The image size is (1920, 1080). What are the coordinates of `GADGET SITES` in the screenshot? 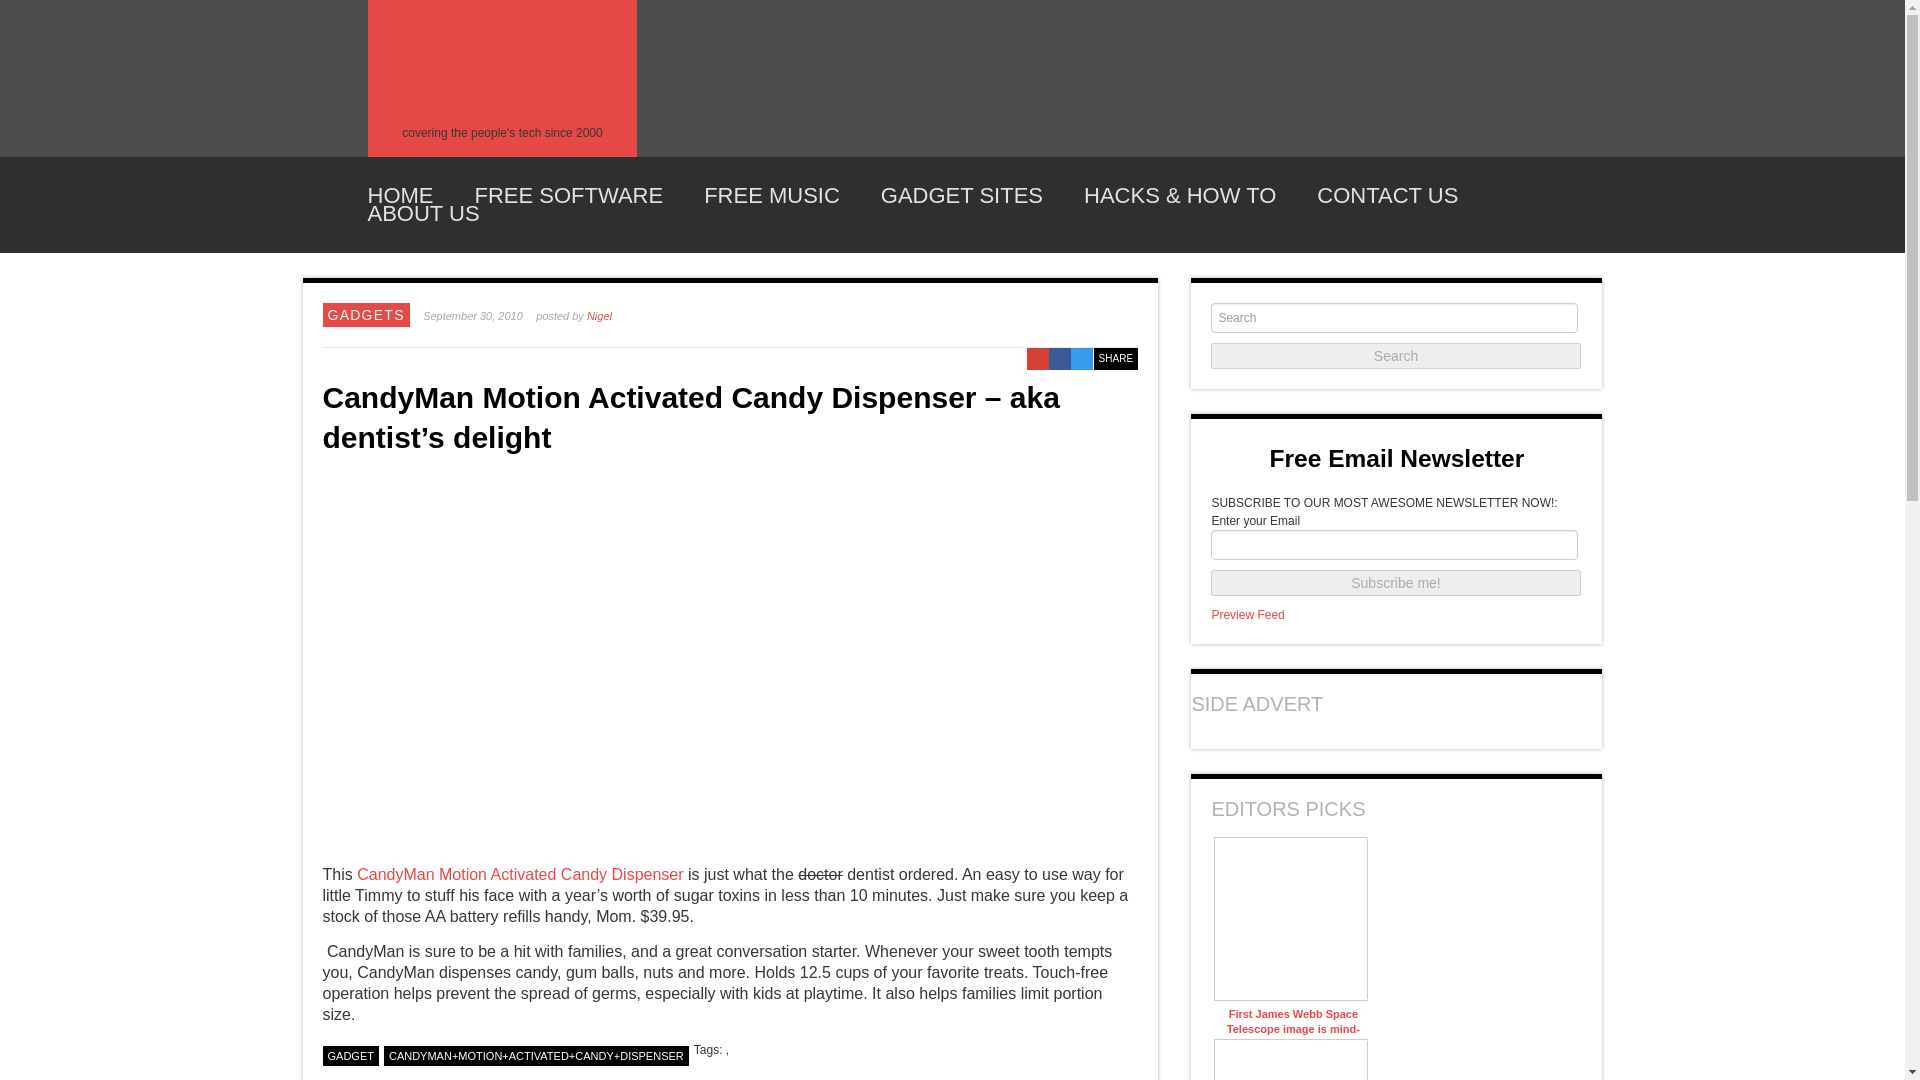 It's located at (962, 196).